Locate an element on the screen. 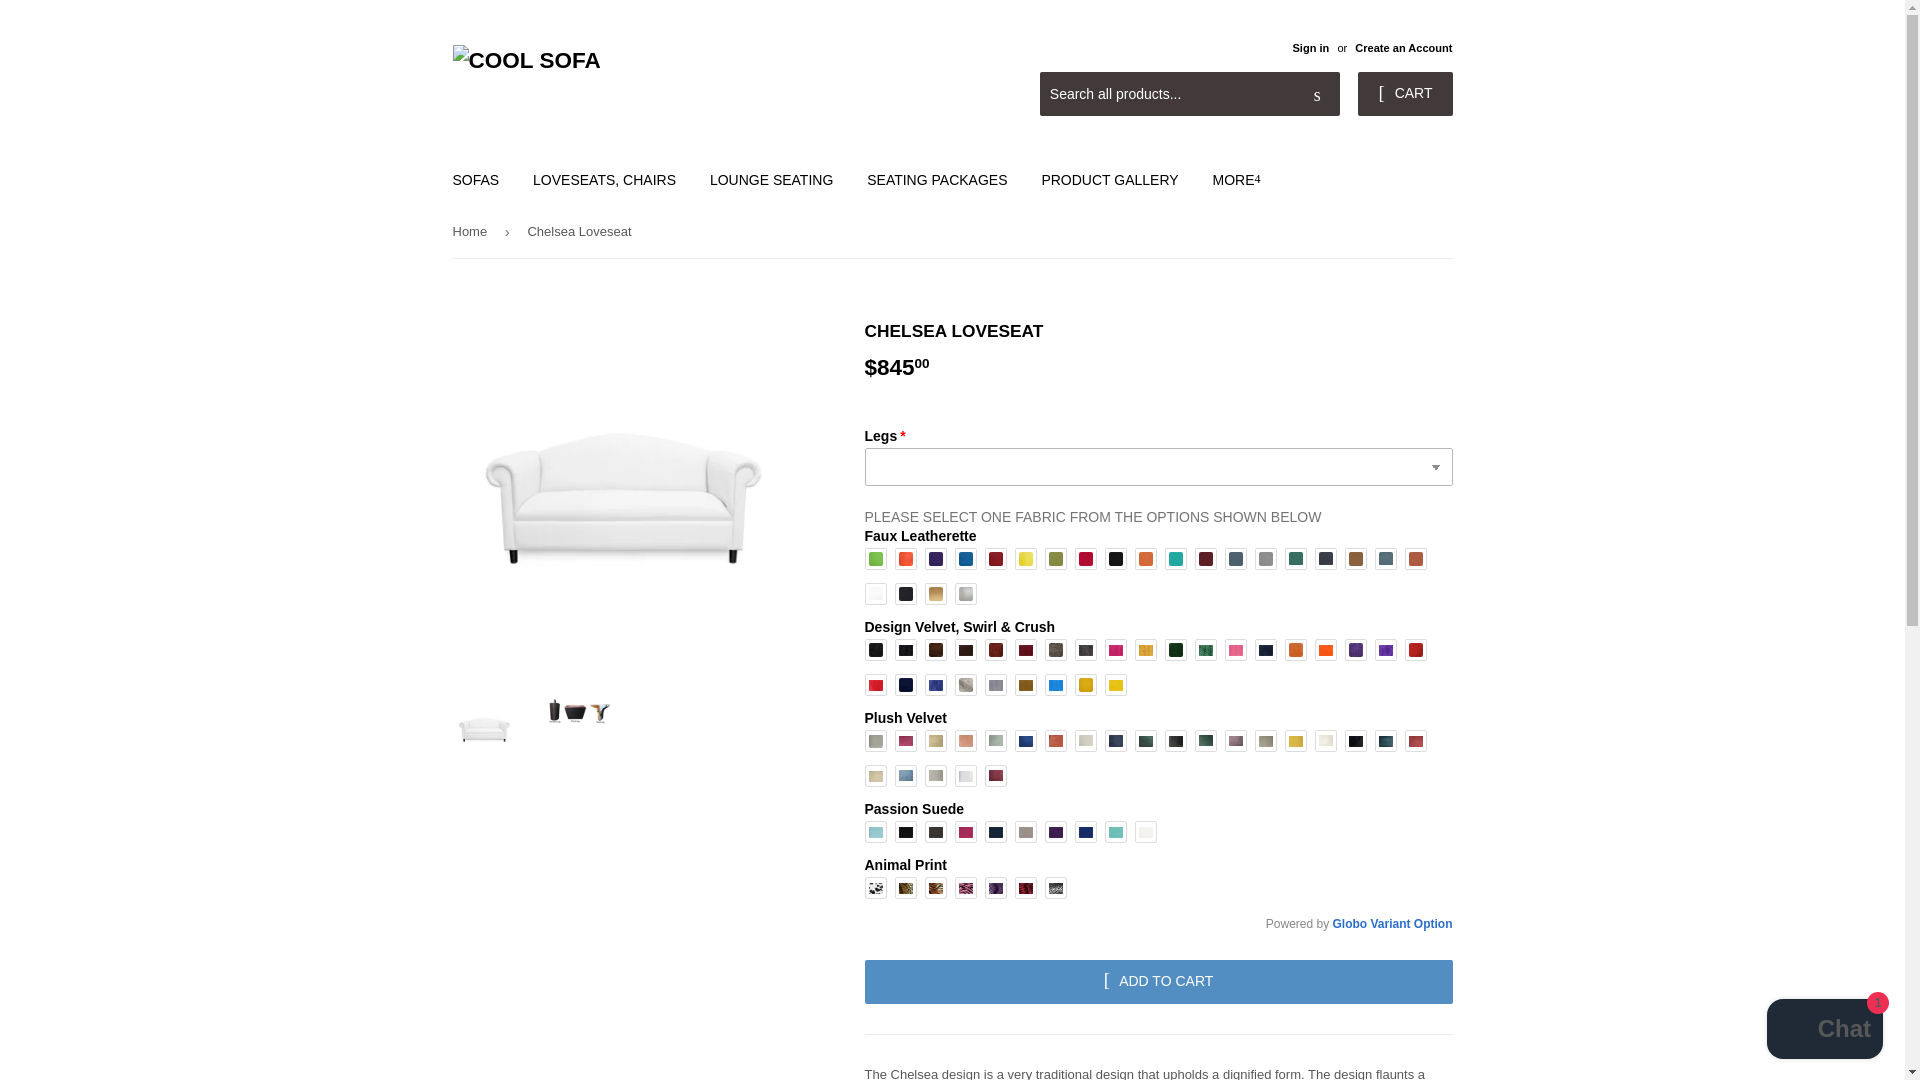 The height and width of the screenshot is (1080, 1920). CART is located at coordinates (1404, 94).